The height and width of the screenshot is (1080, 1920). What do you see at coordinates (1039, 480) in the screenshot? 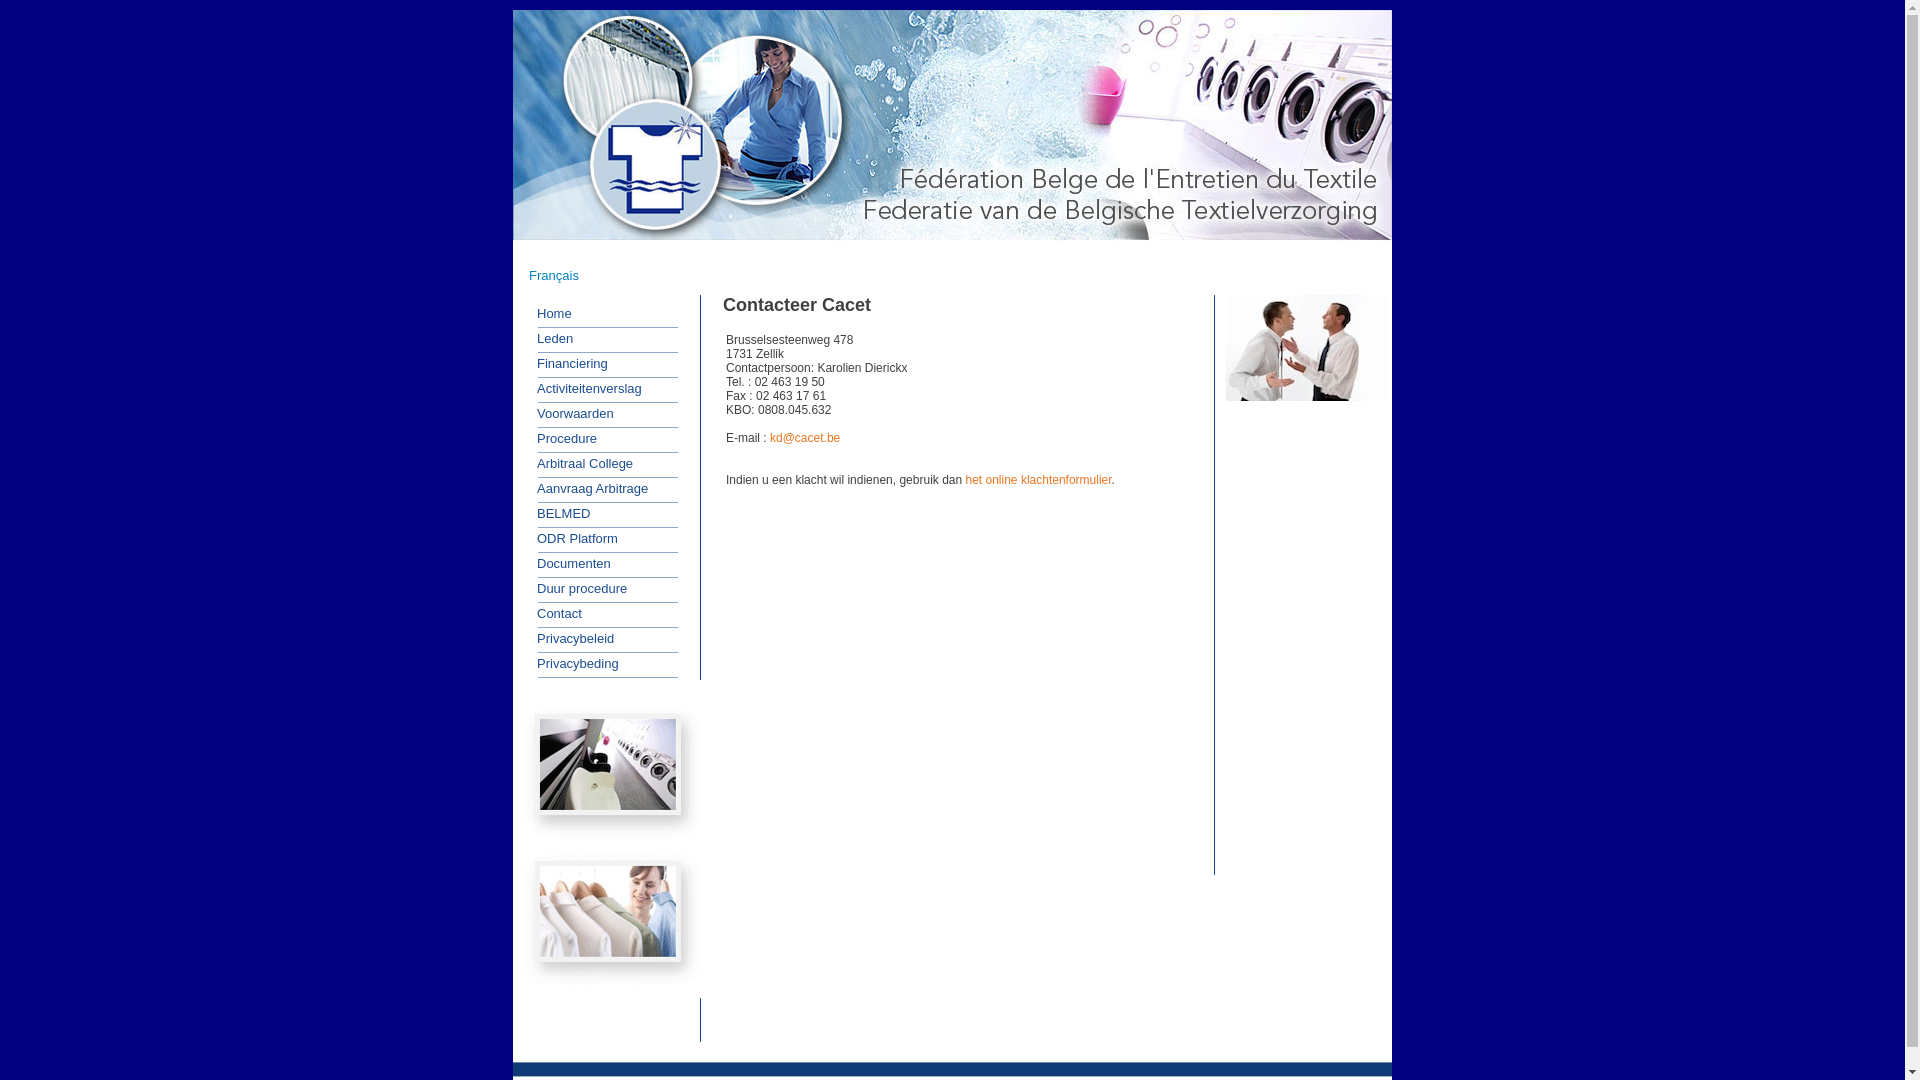
I see `het online klachtenformulier` at bounding box center [1039, 480].